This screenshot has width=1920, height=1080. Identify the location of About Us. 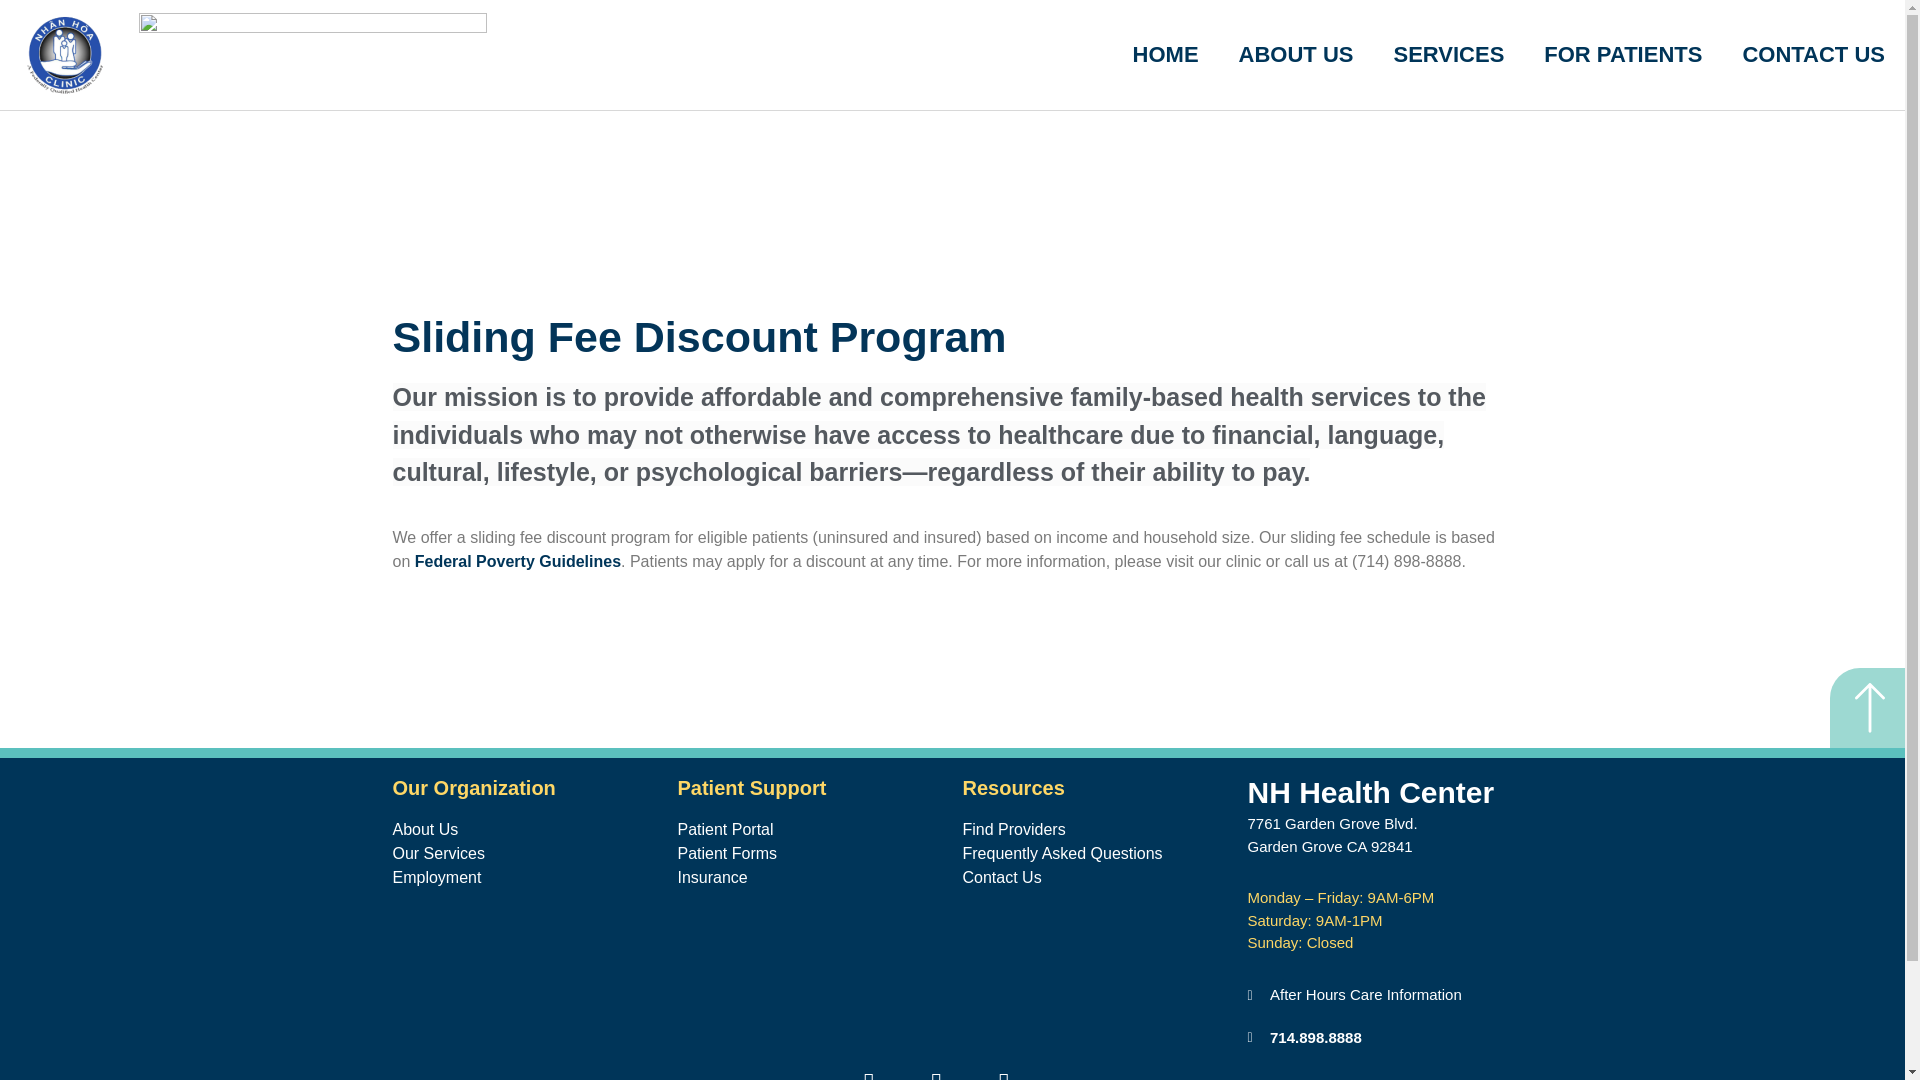
(524, 830).